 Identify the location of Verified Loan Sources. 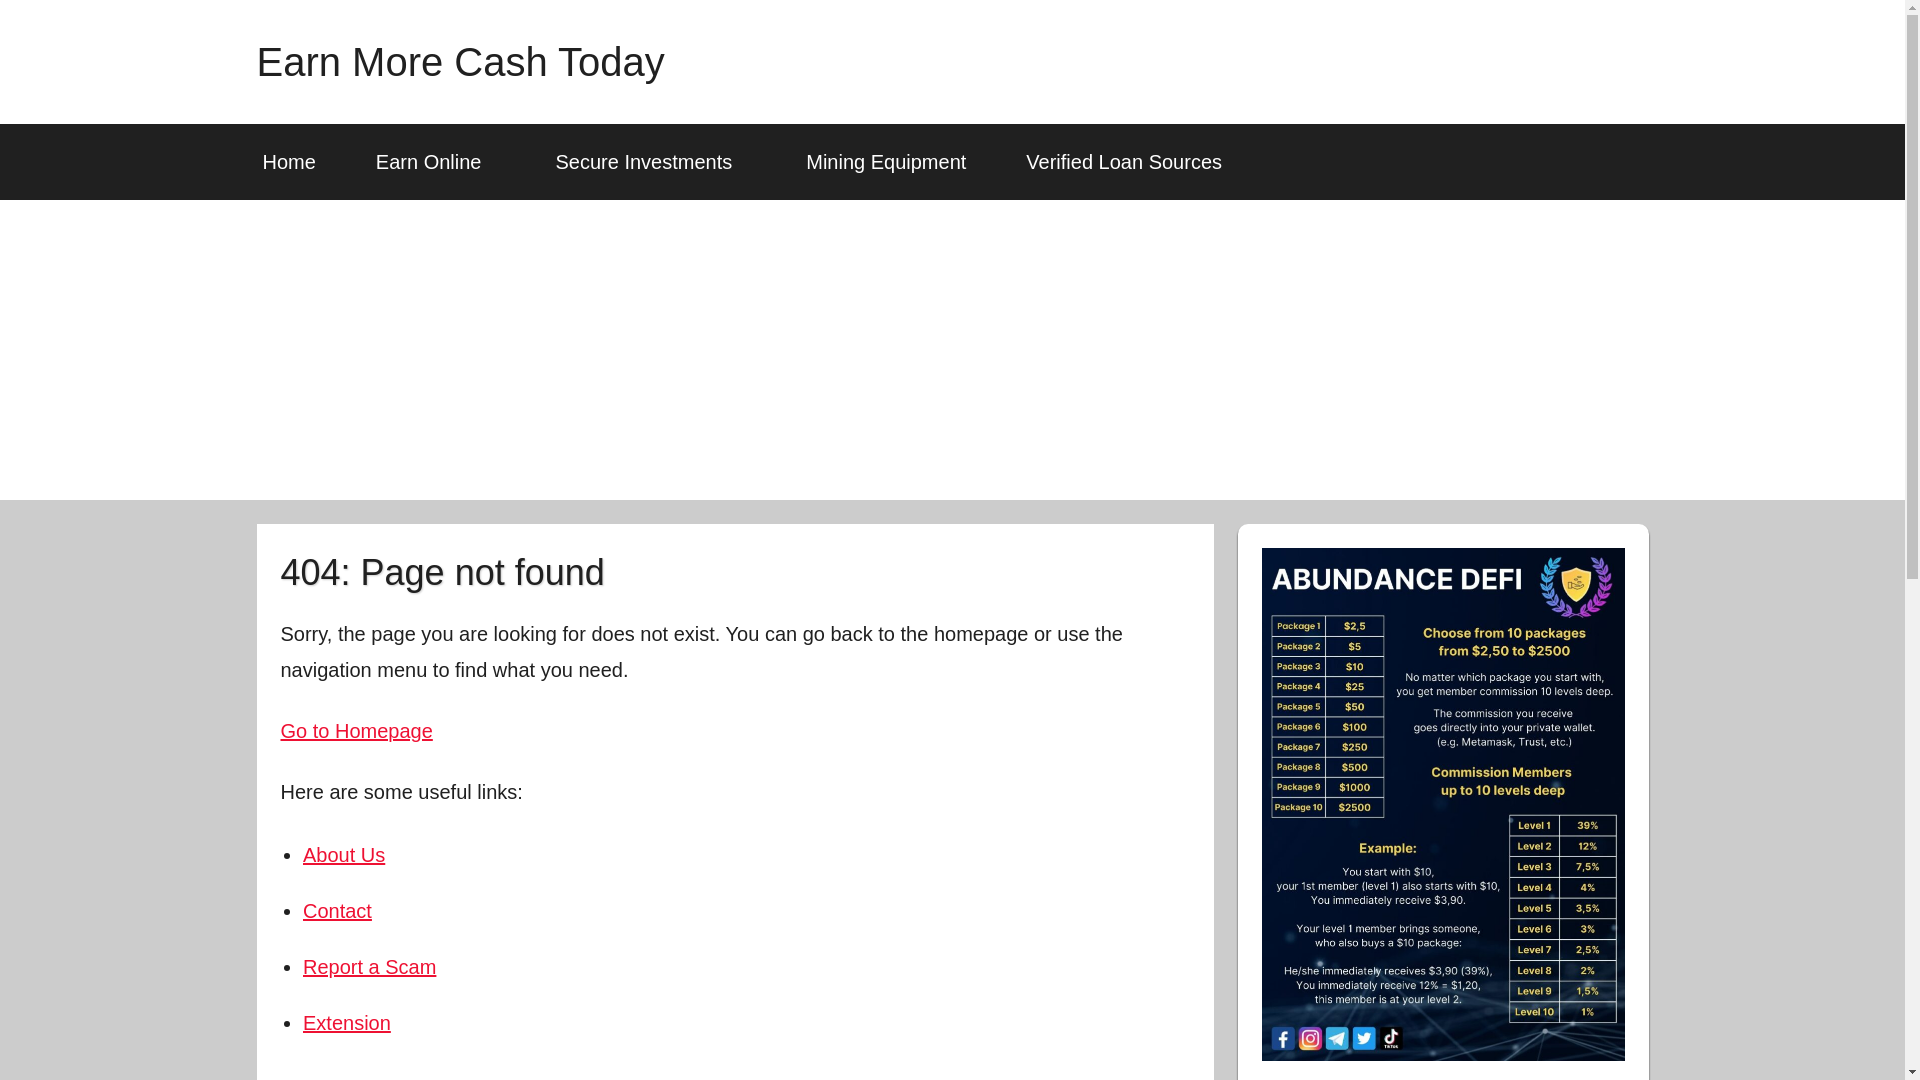
(1124, 162).